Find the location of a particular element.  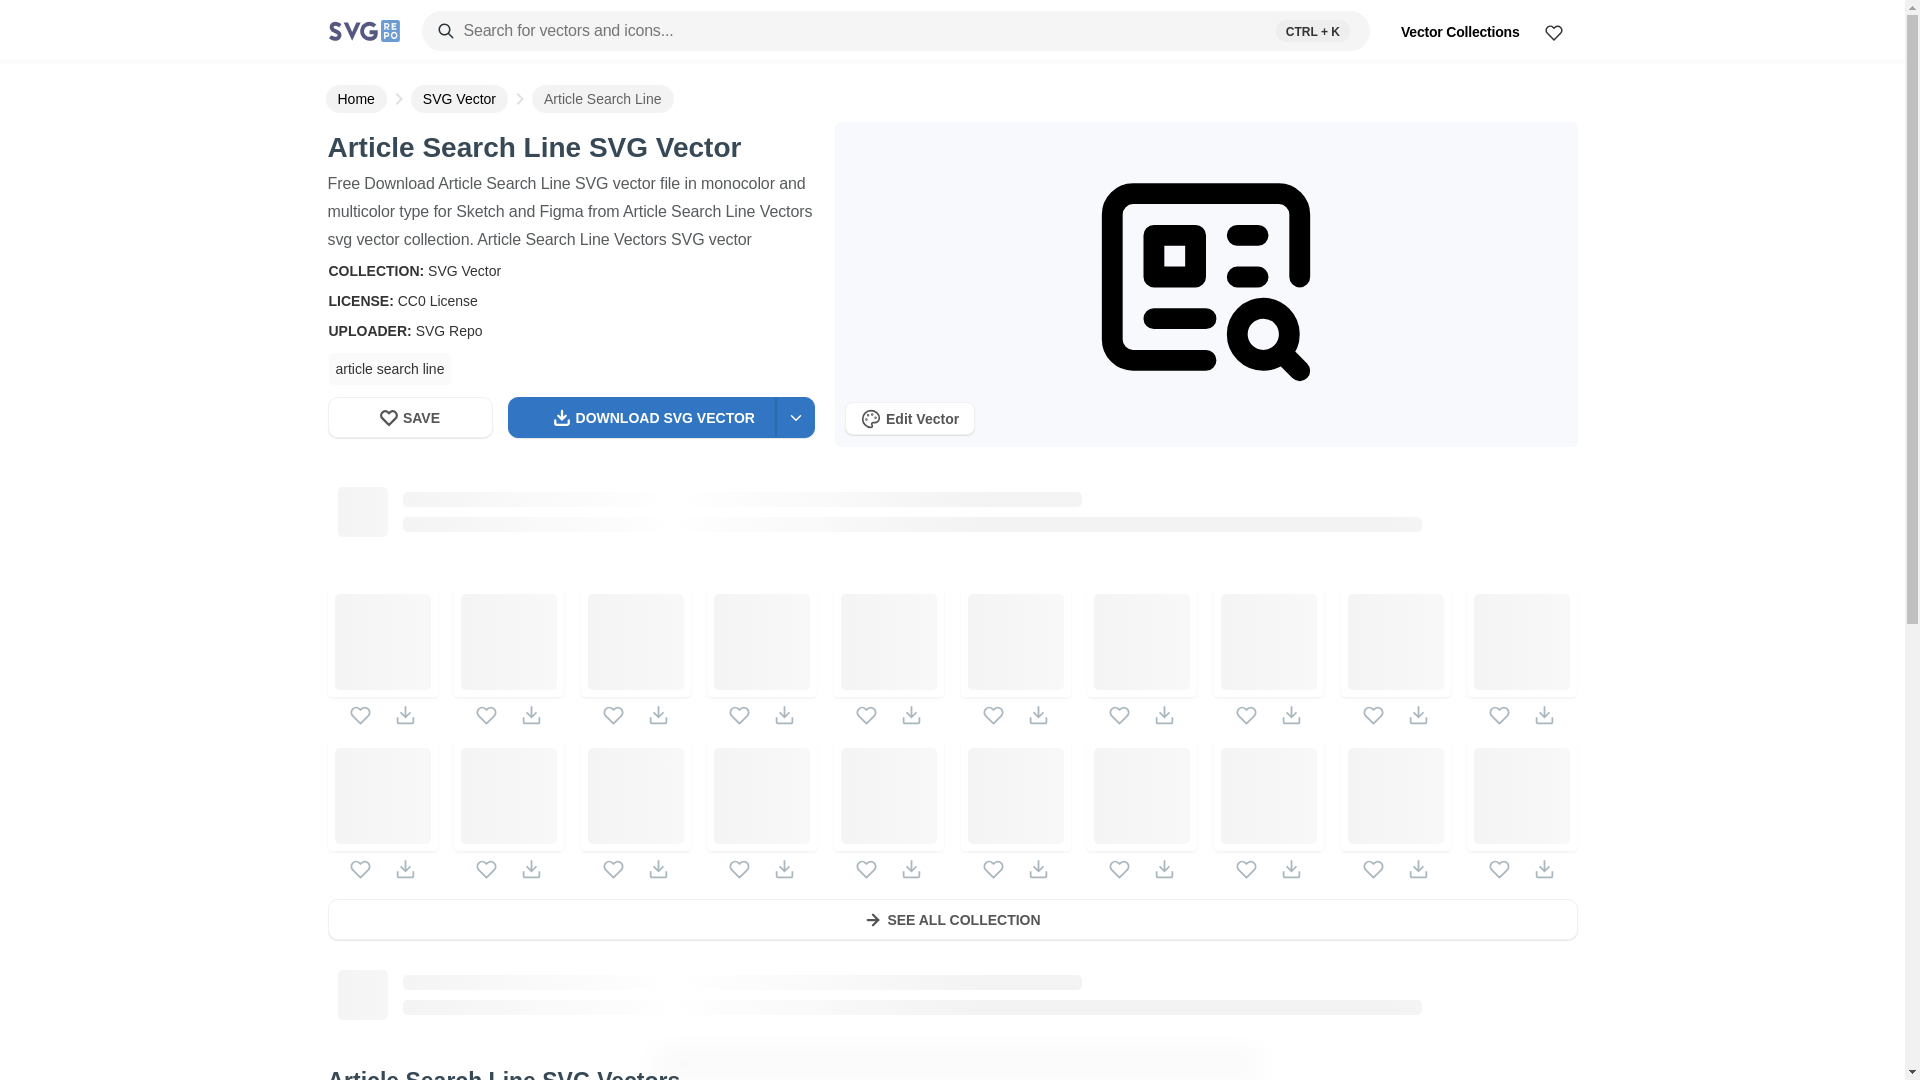

Like undefined SVG File is located at coordinates (486, 715).